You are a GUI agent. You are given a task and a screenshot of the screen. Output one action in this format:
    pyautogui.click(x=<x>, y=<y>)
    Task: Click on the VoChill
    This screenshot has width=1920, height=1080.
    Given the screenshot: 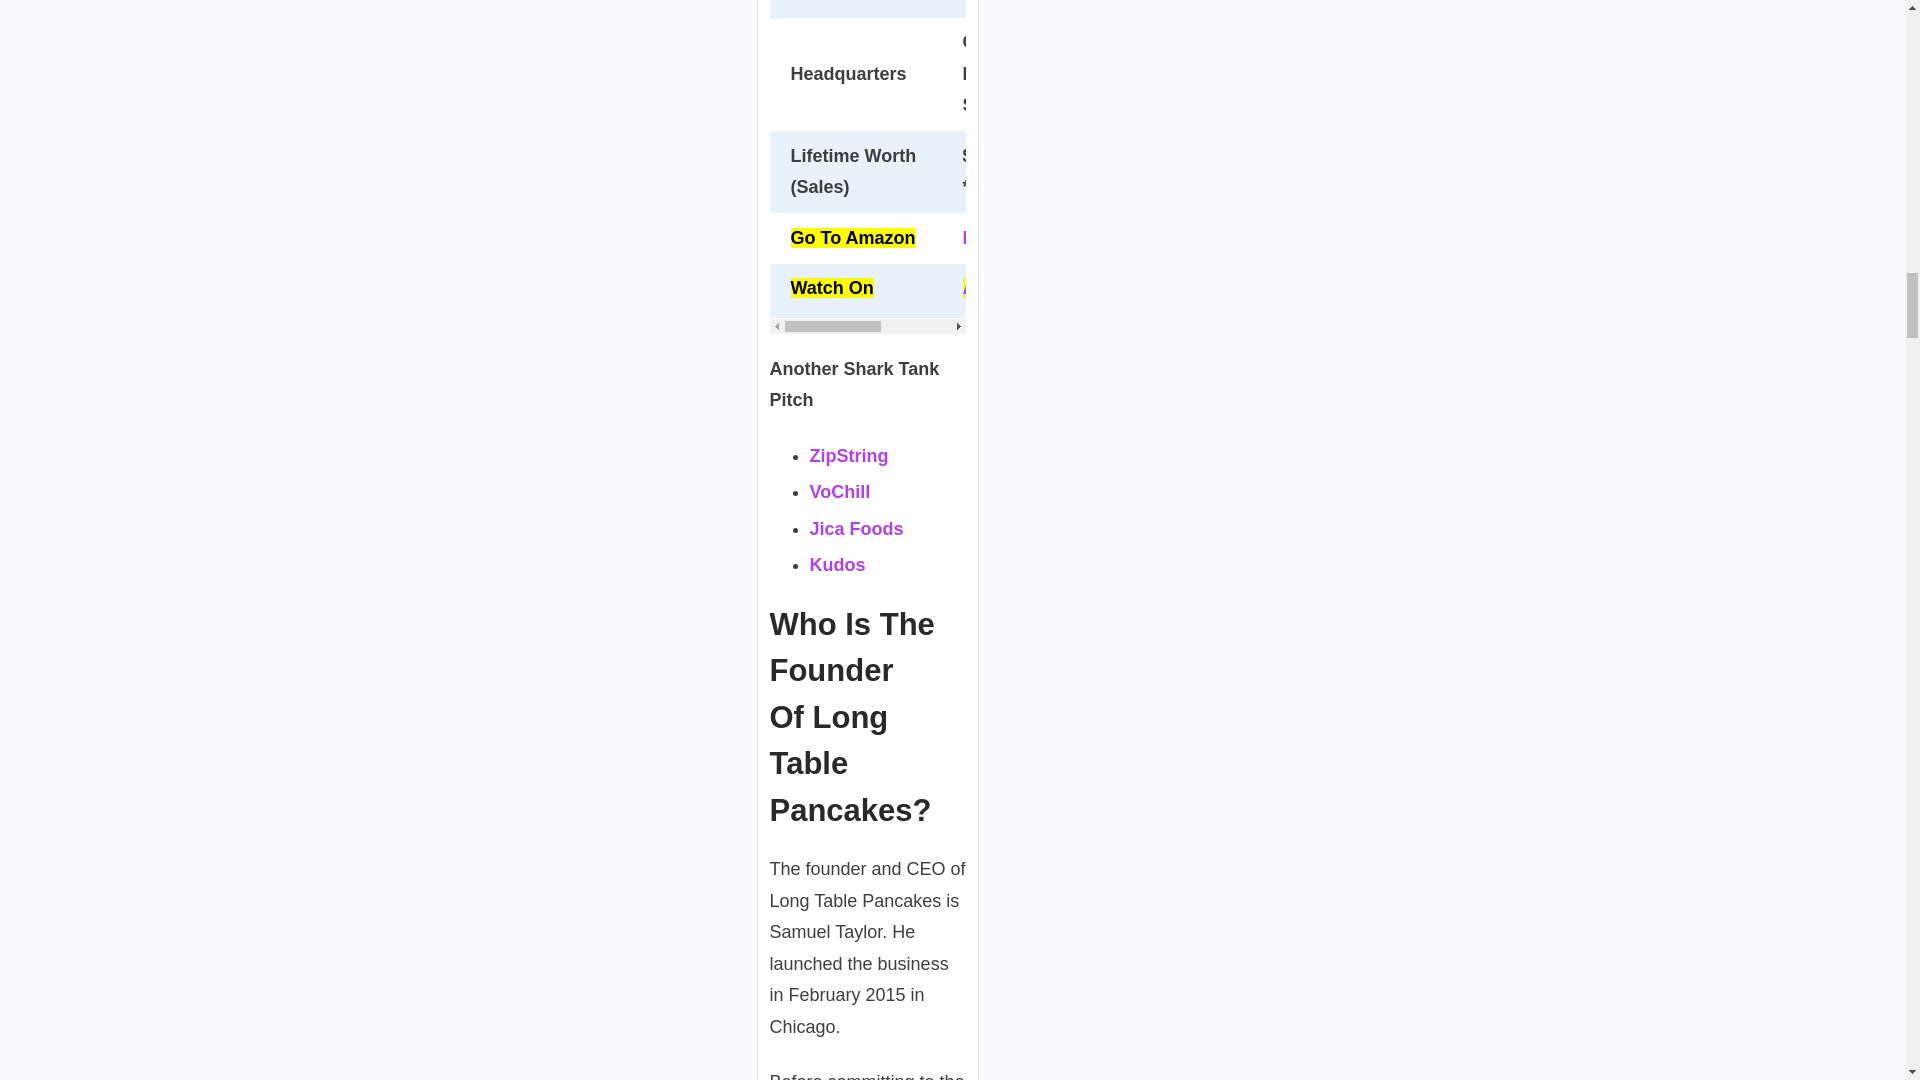 What is the action you would take?
    pyautogui.click(x=840, y=492)
    